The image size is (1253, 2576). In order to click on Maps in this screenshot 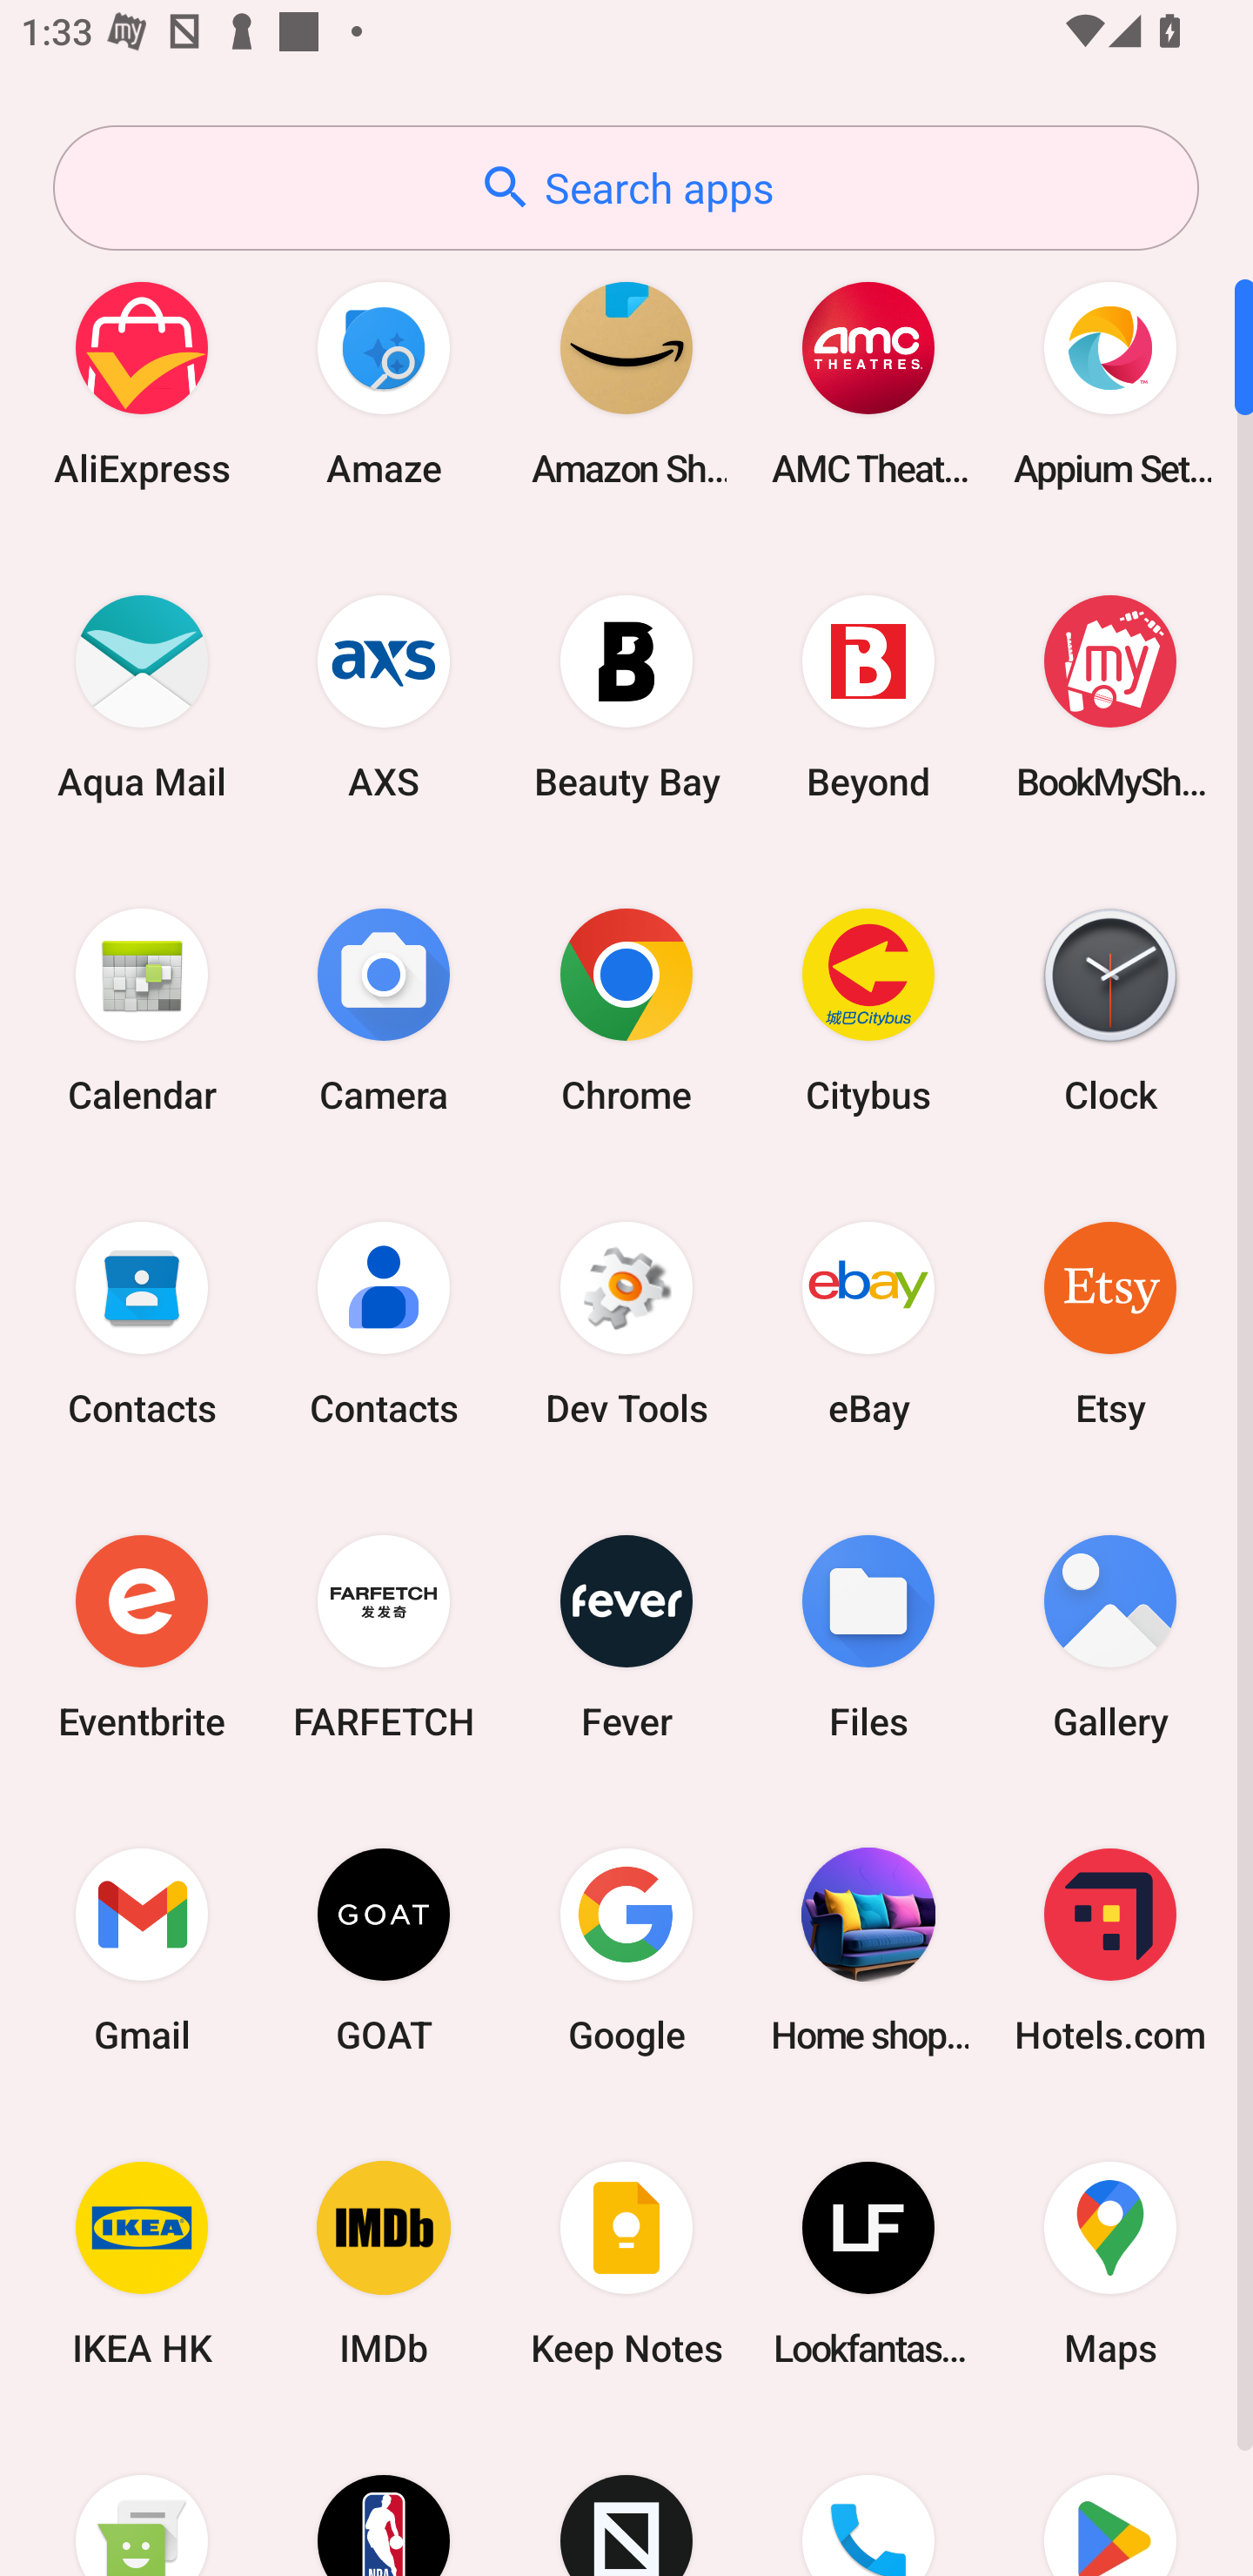, I will do `click(1110, 2264)`.